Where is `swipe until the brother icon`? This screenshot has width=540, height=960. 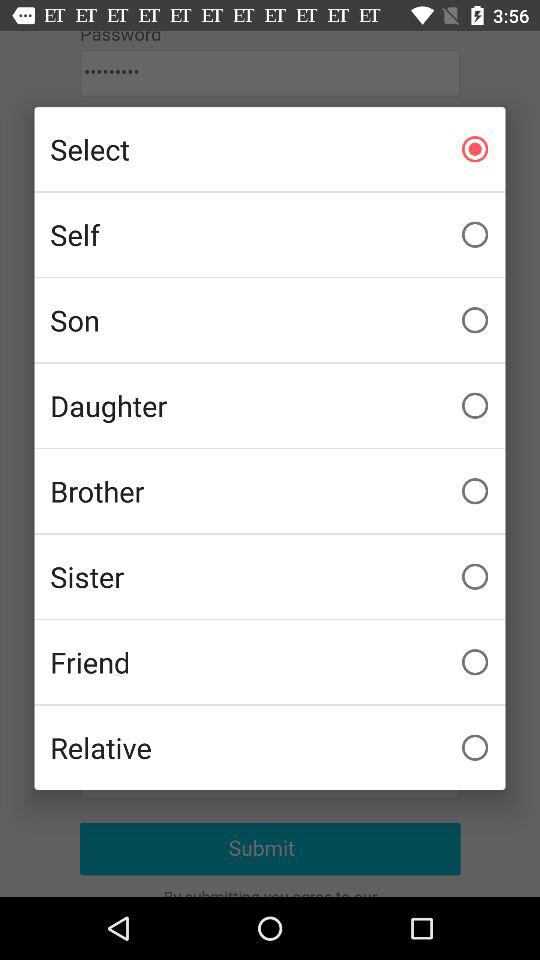 swipe until the brother icon is located at coordinates (270, 491).